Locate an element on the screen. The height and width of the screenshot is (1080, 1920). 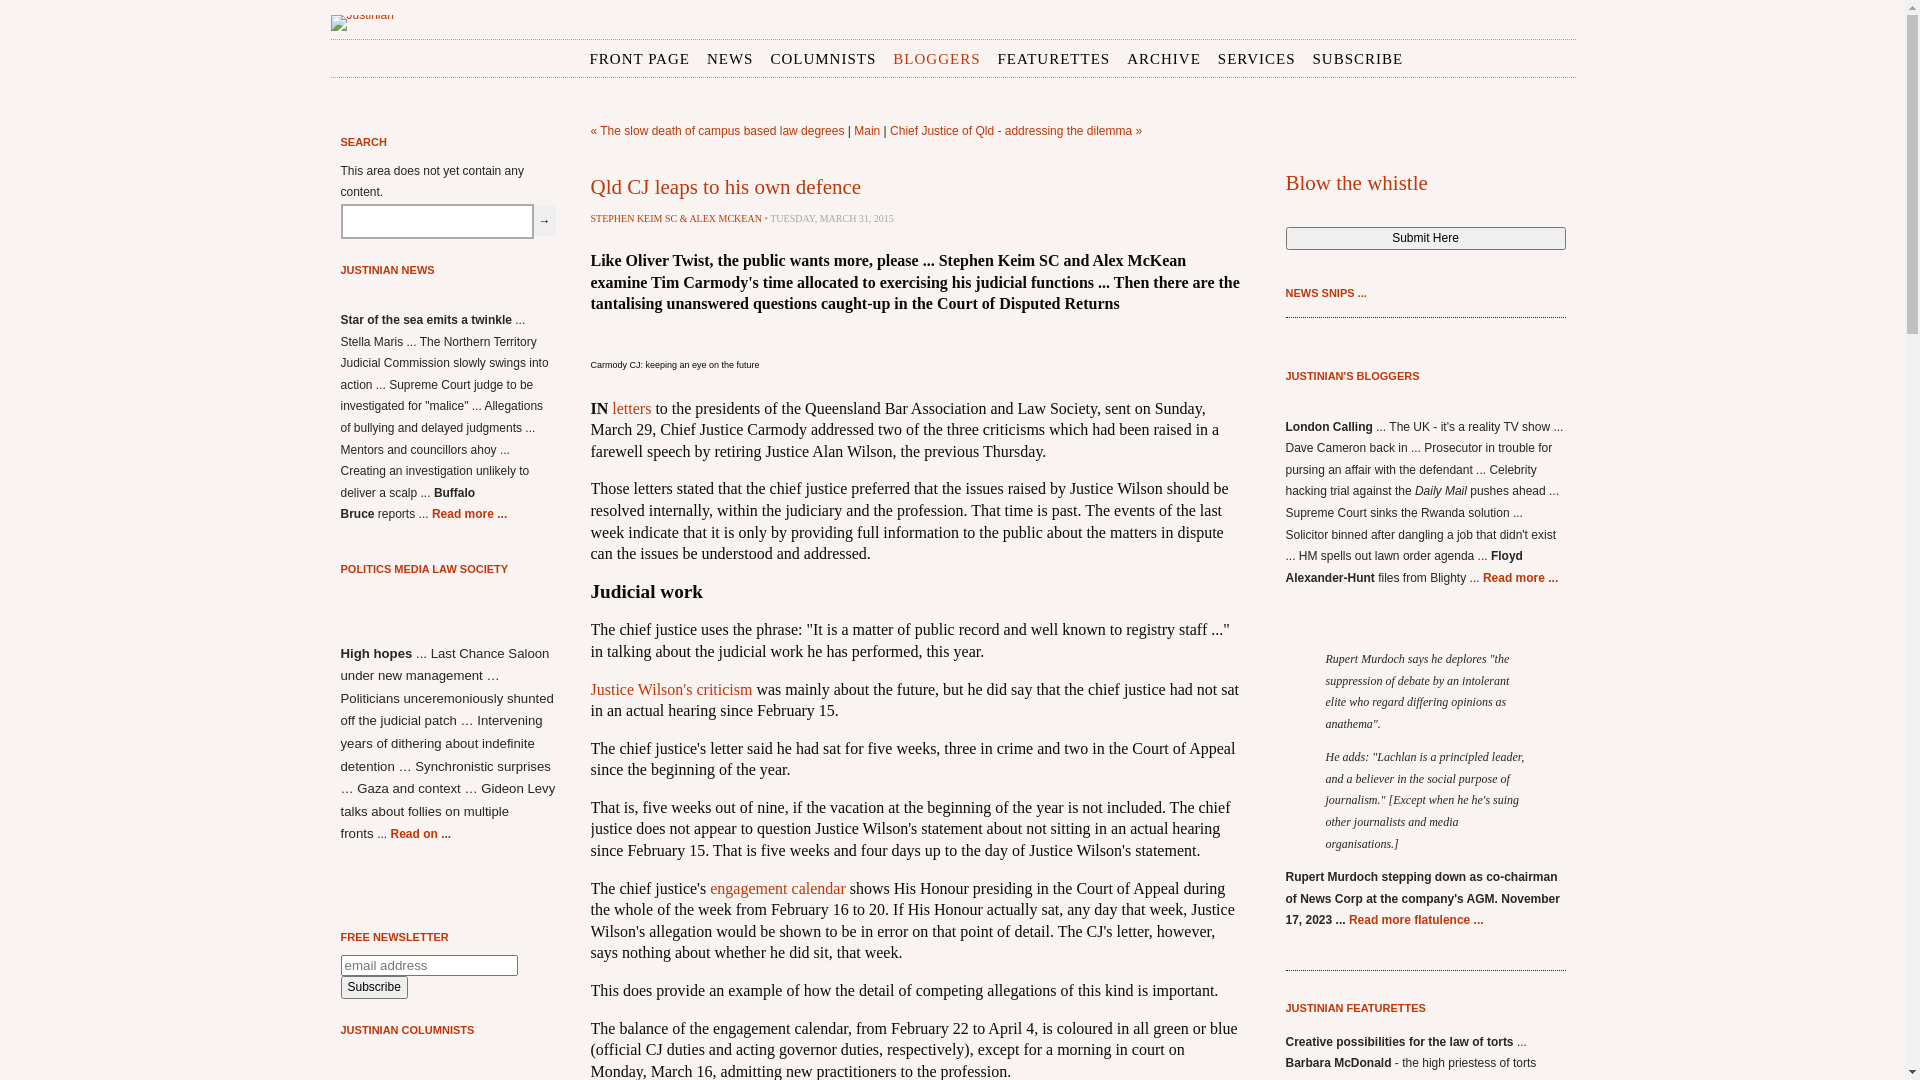
ARCHIVE is located at coordinates (1164, 60).